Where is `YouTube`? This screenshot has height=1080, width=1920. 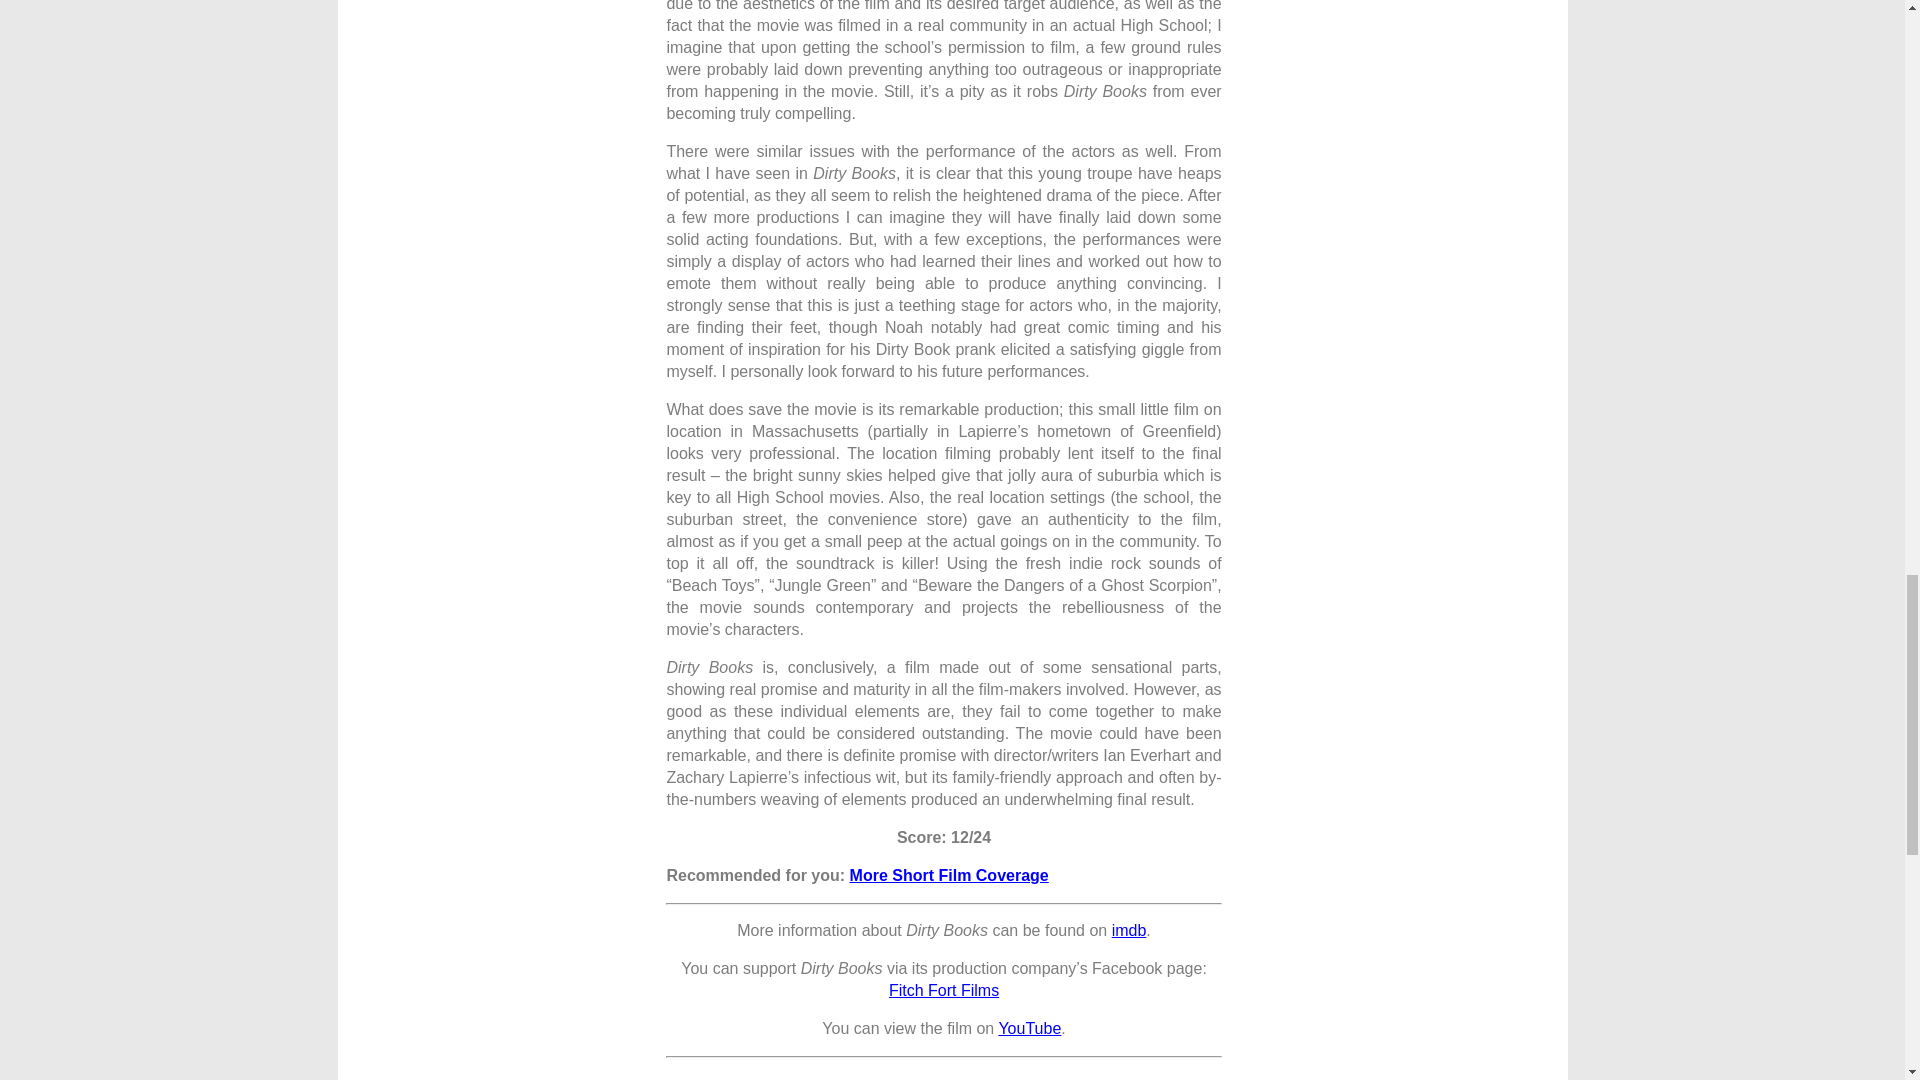 YouTube is located at coordinates (1030, 1028).